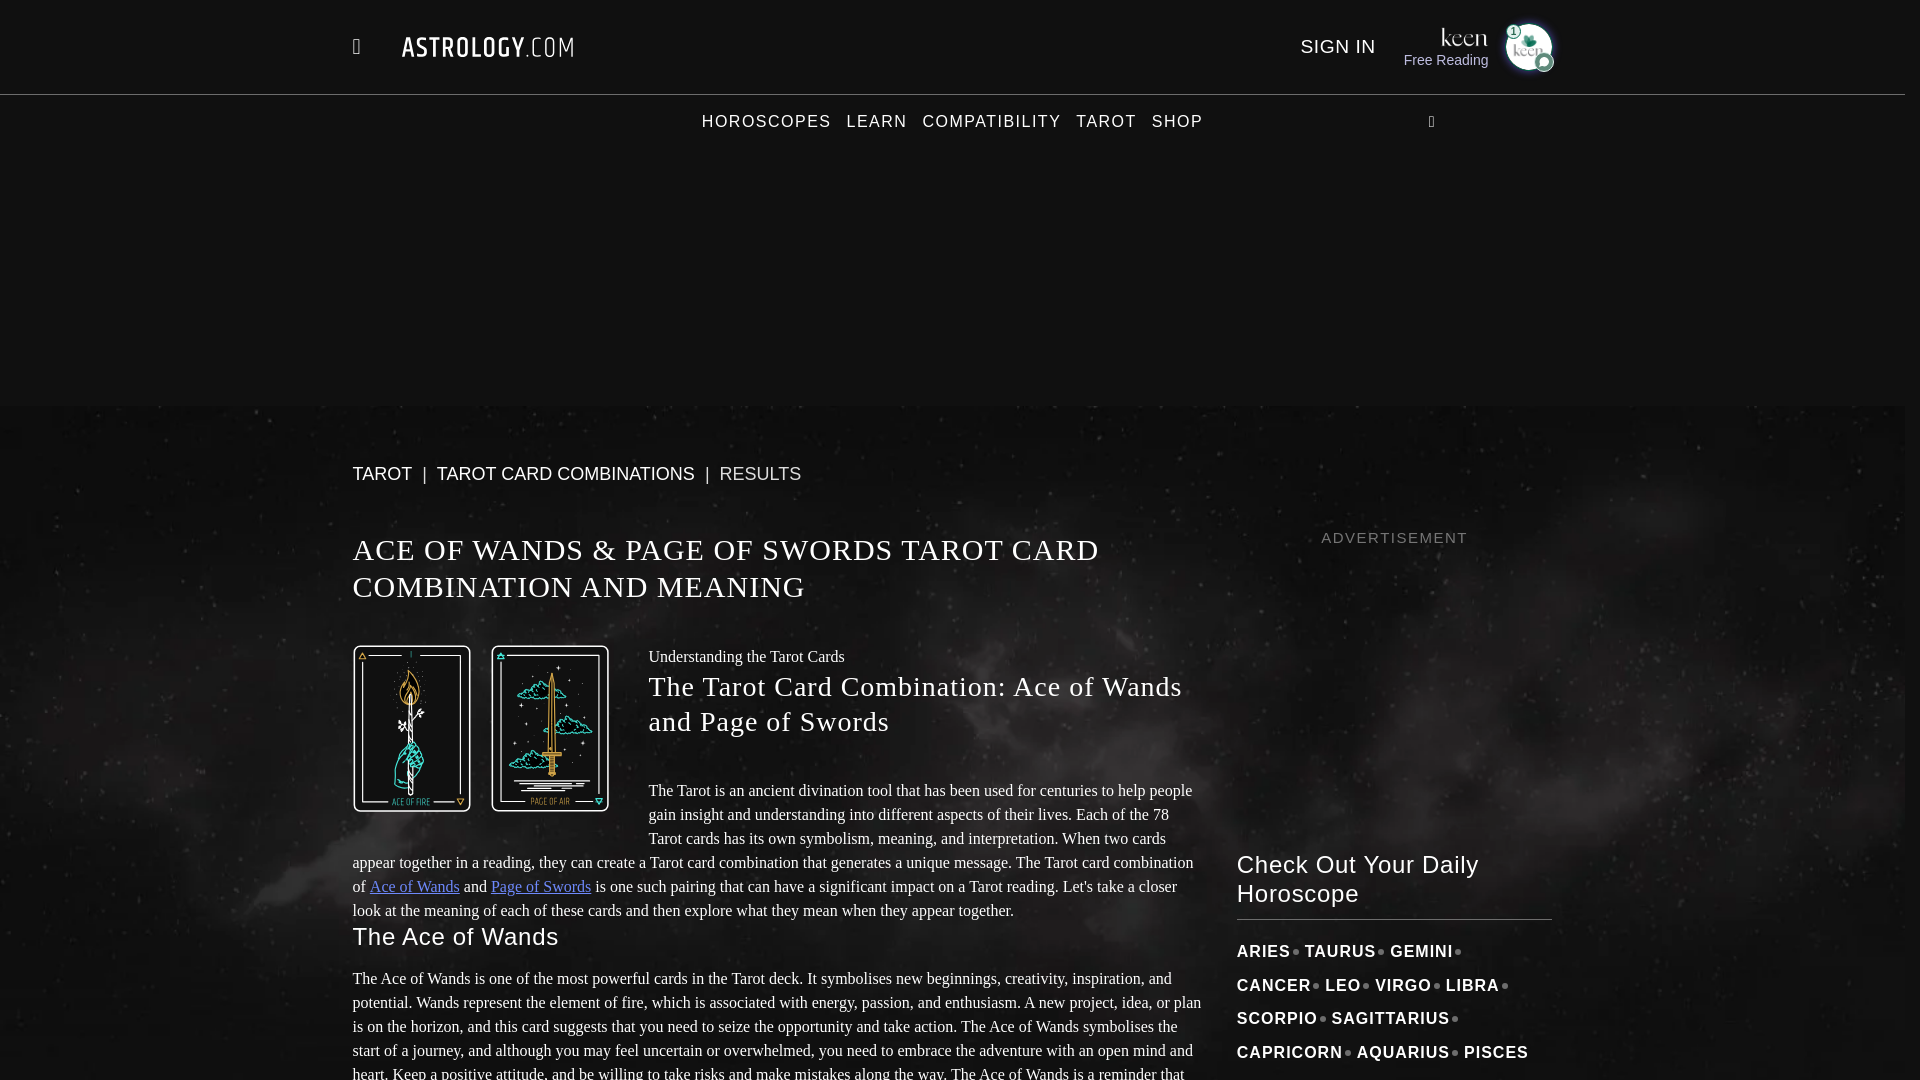  I want to click on SIGN IN, so click(1336, 46).